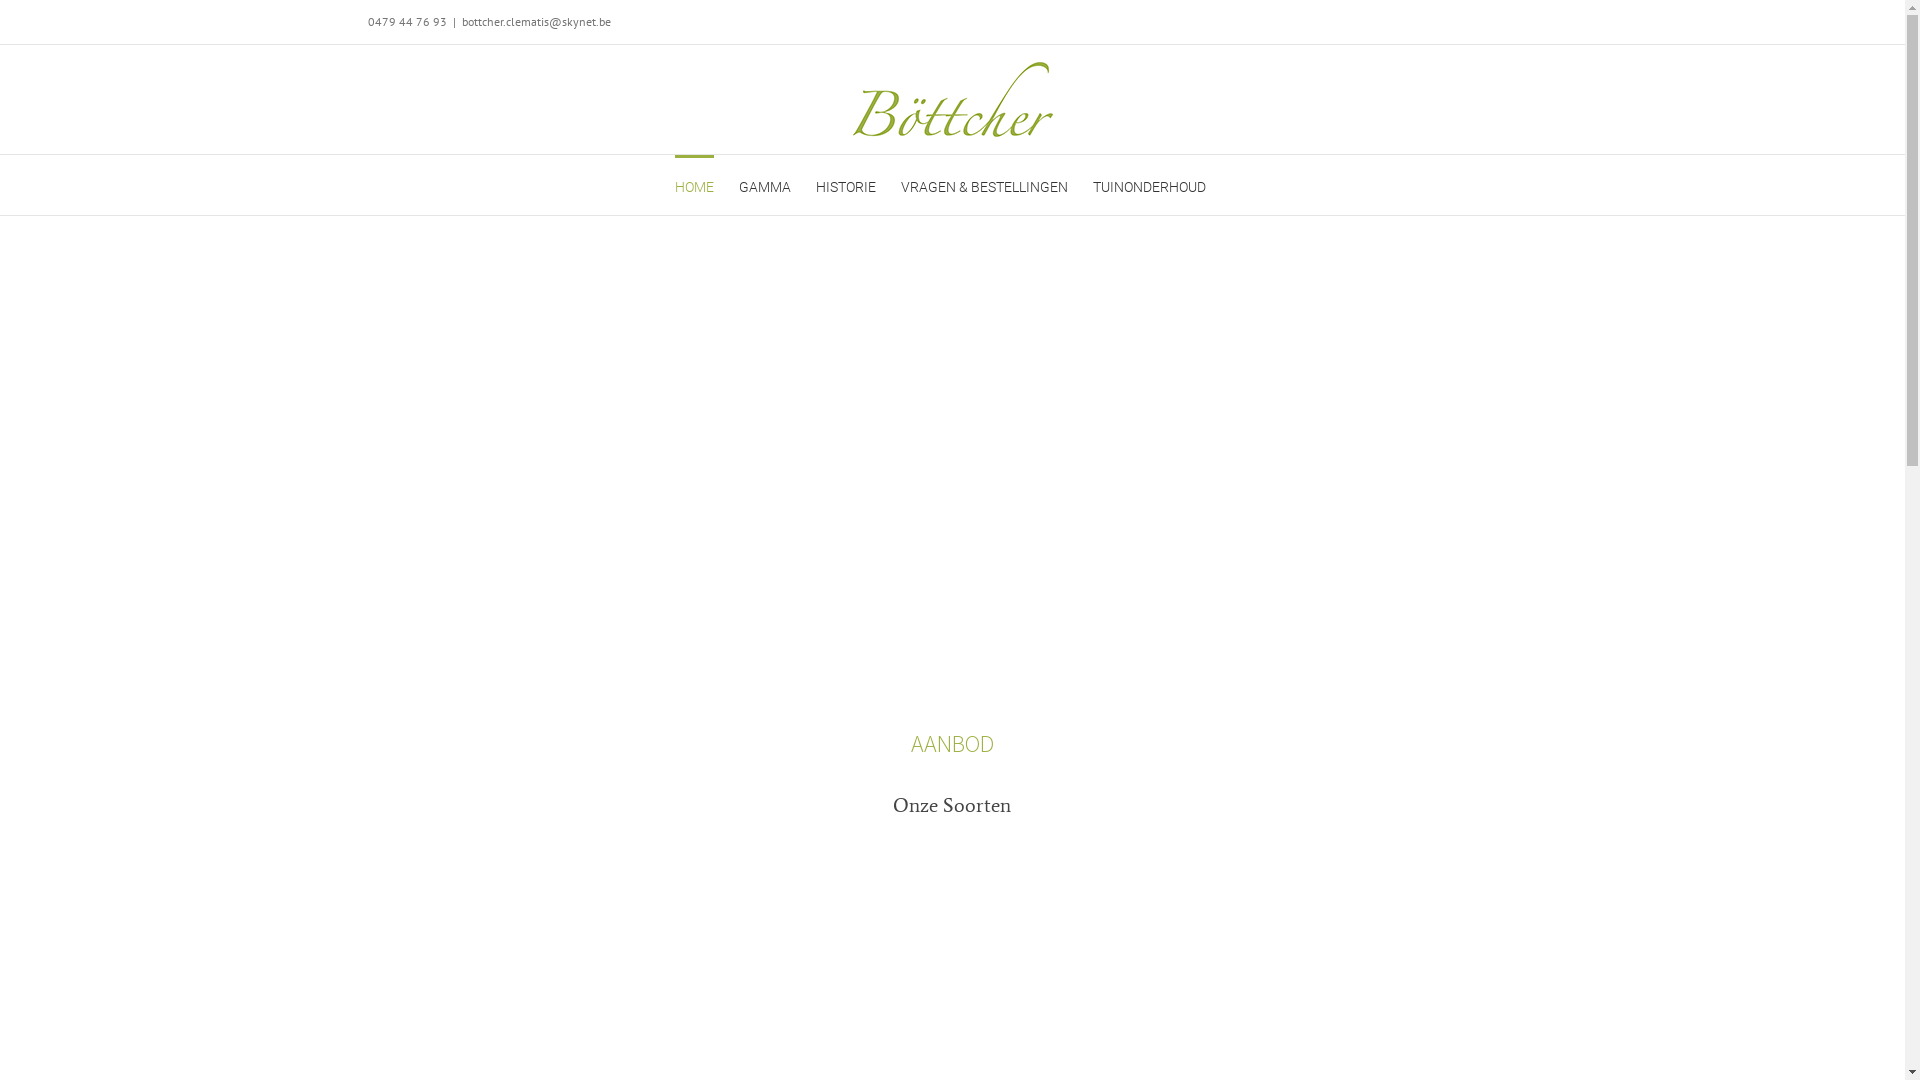  Describe the element at coordinates (846, 185) in the screenshot. I see `HISTORIE` at that location.